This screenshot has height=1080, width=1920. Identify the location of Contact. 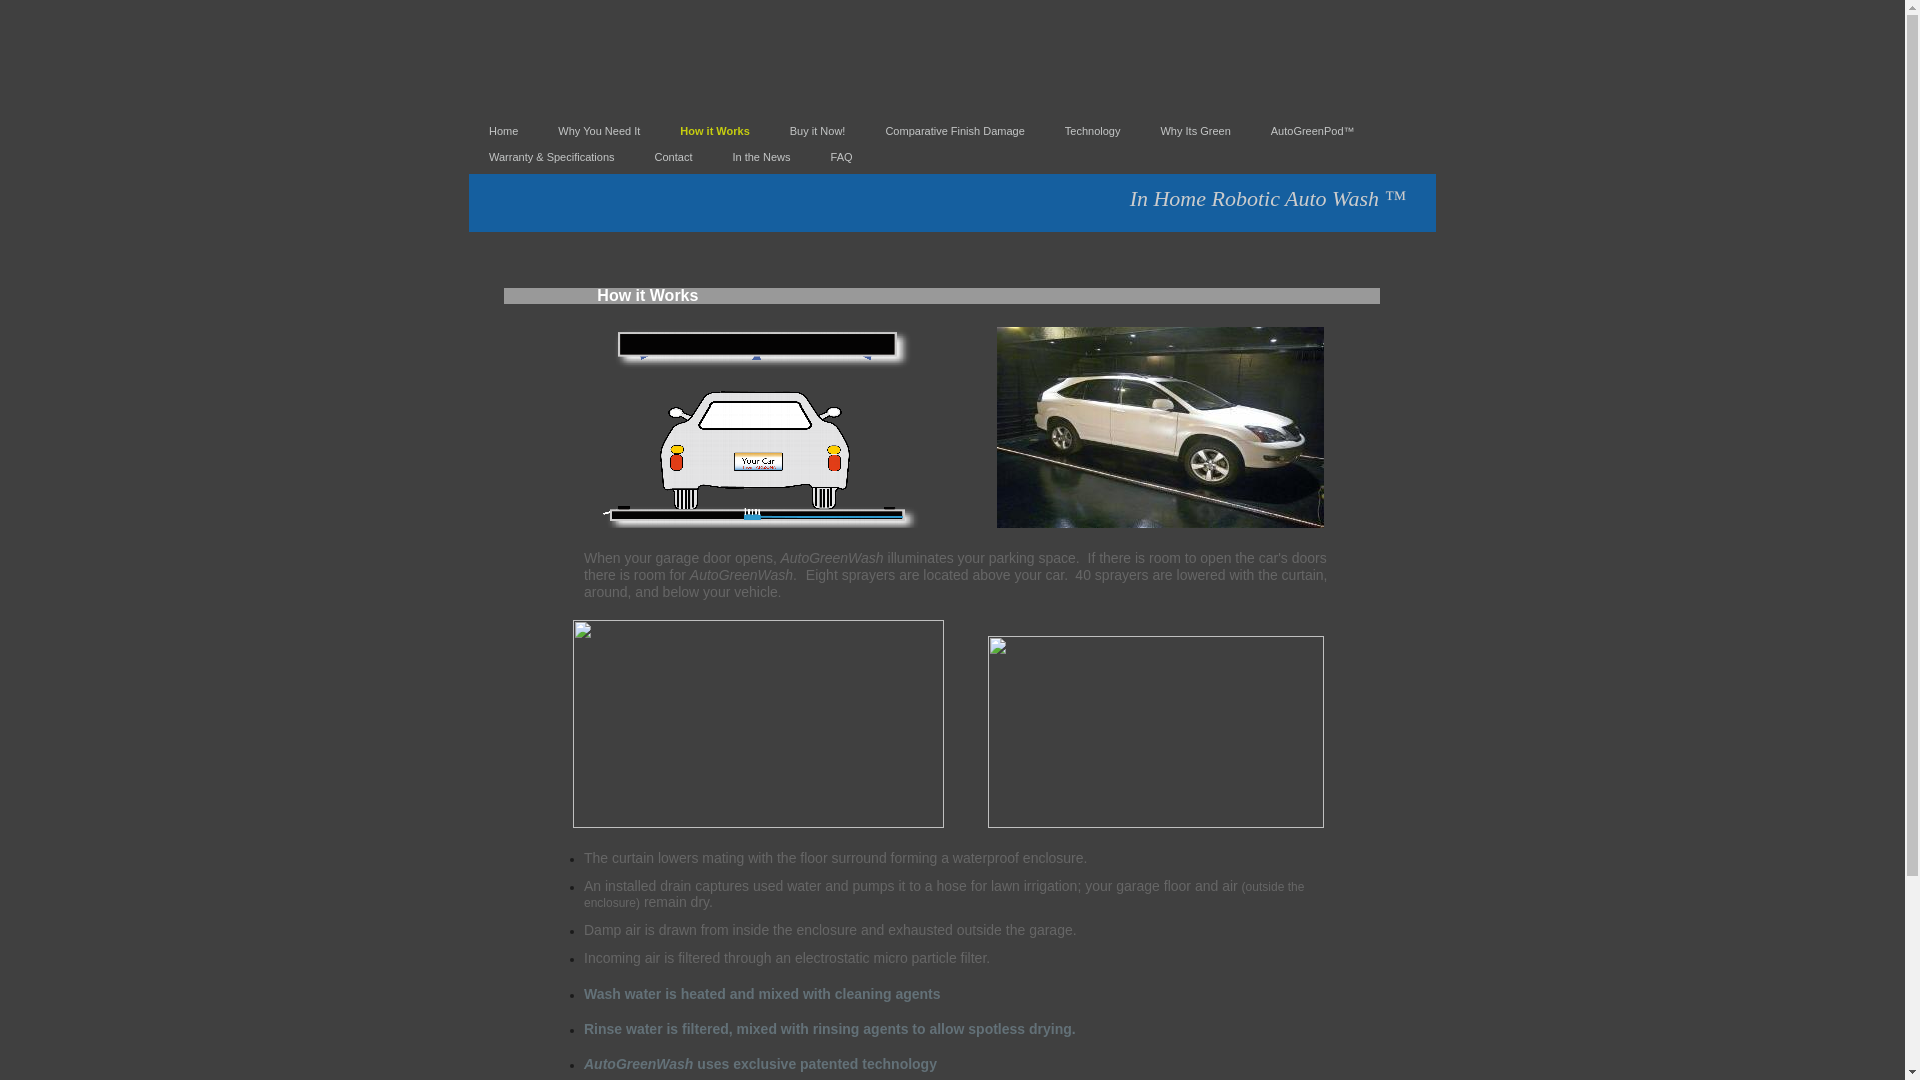
(674, 157).